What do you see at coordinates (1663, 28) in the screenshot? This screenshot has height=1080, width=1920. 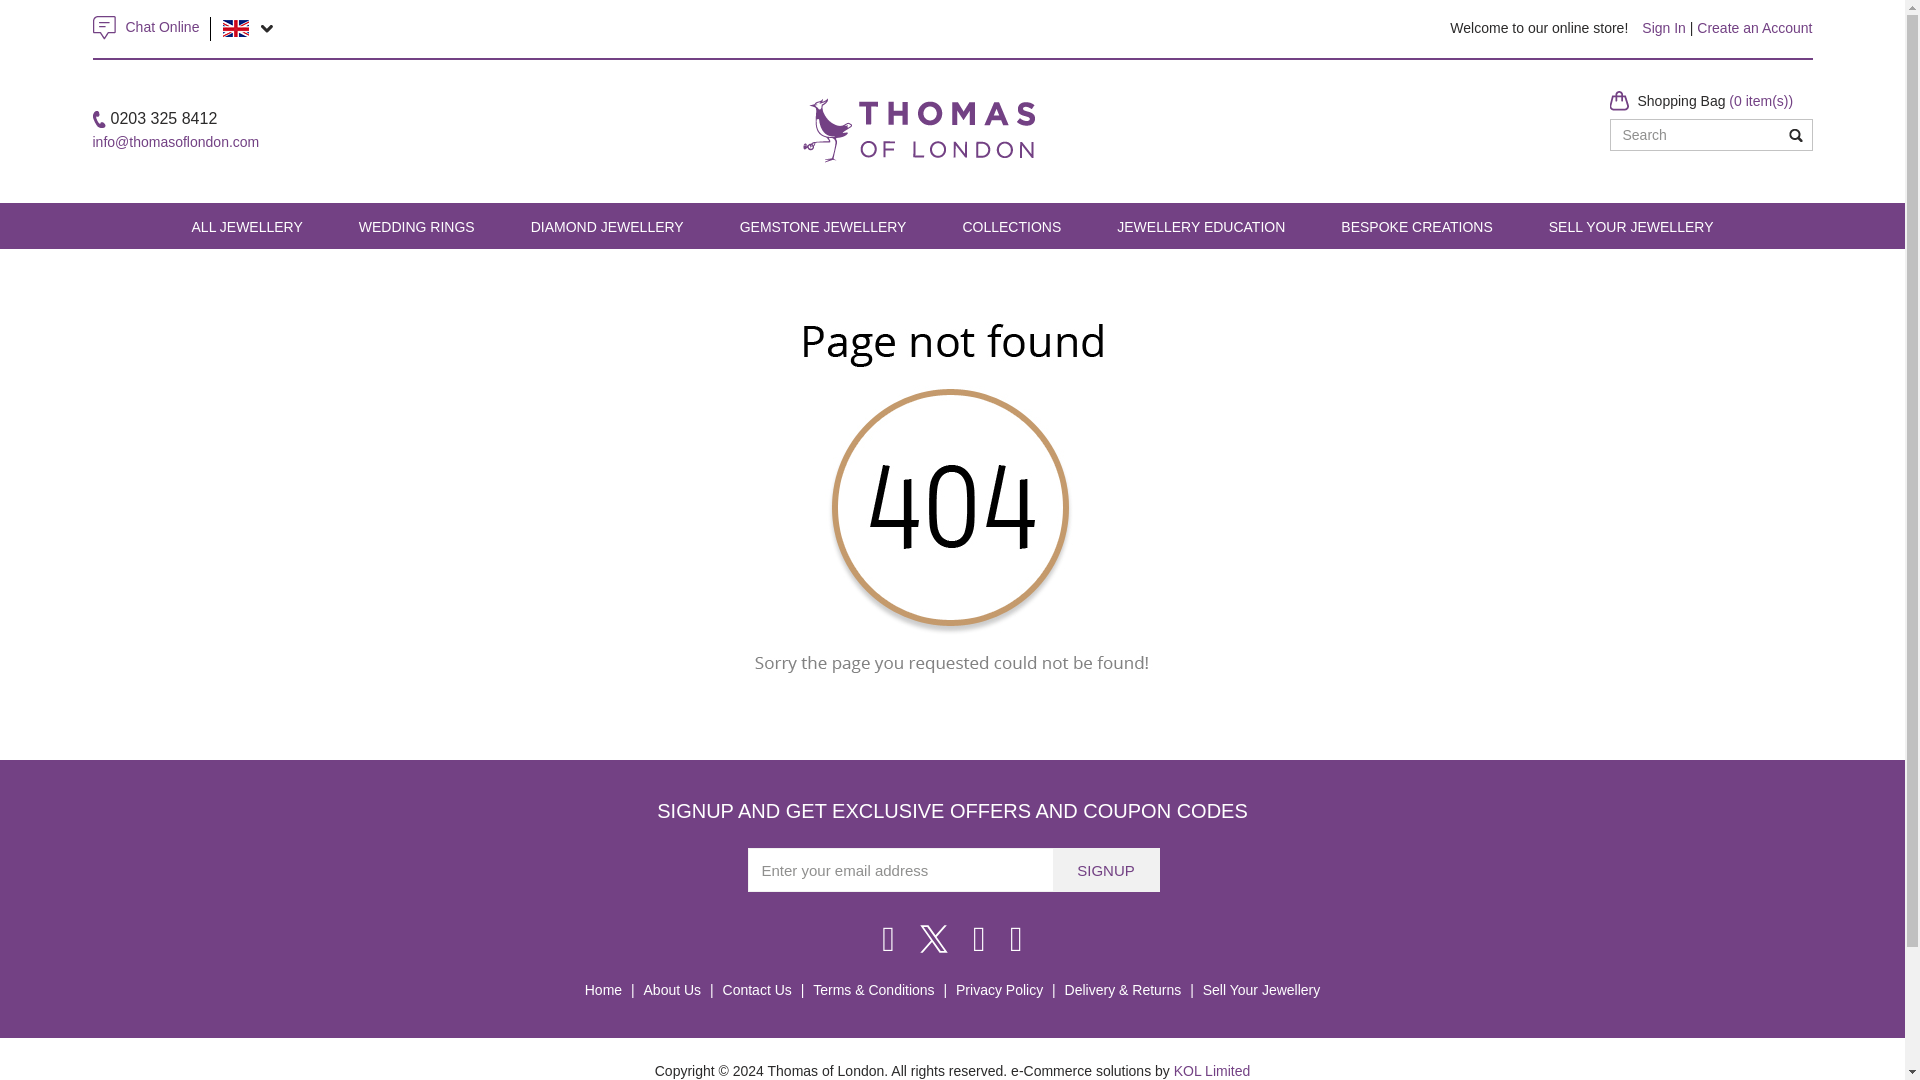 I see `Sign In` at bounding box center [1663, 28].